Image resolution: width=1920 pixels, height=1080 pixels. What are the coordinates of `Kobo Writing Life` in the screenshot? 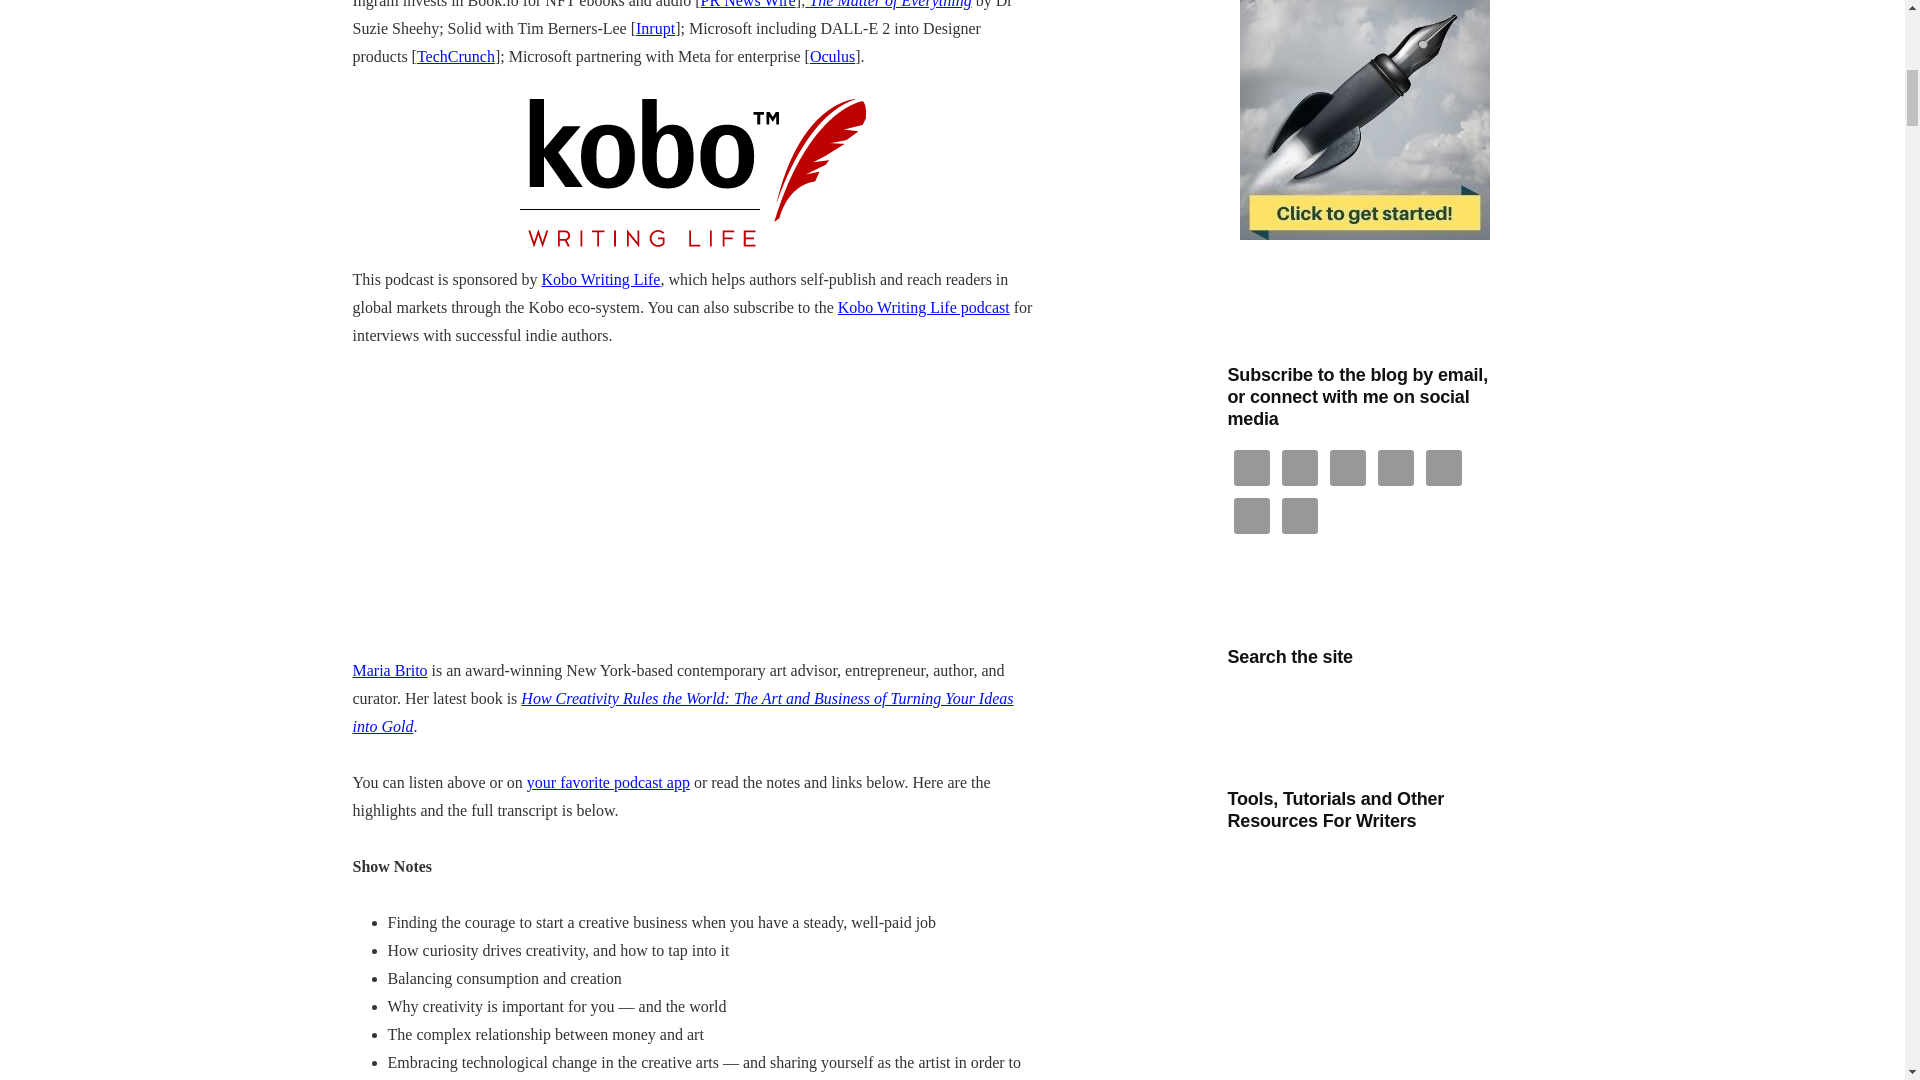 It's located at (600, 280).